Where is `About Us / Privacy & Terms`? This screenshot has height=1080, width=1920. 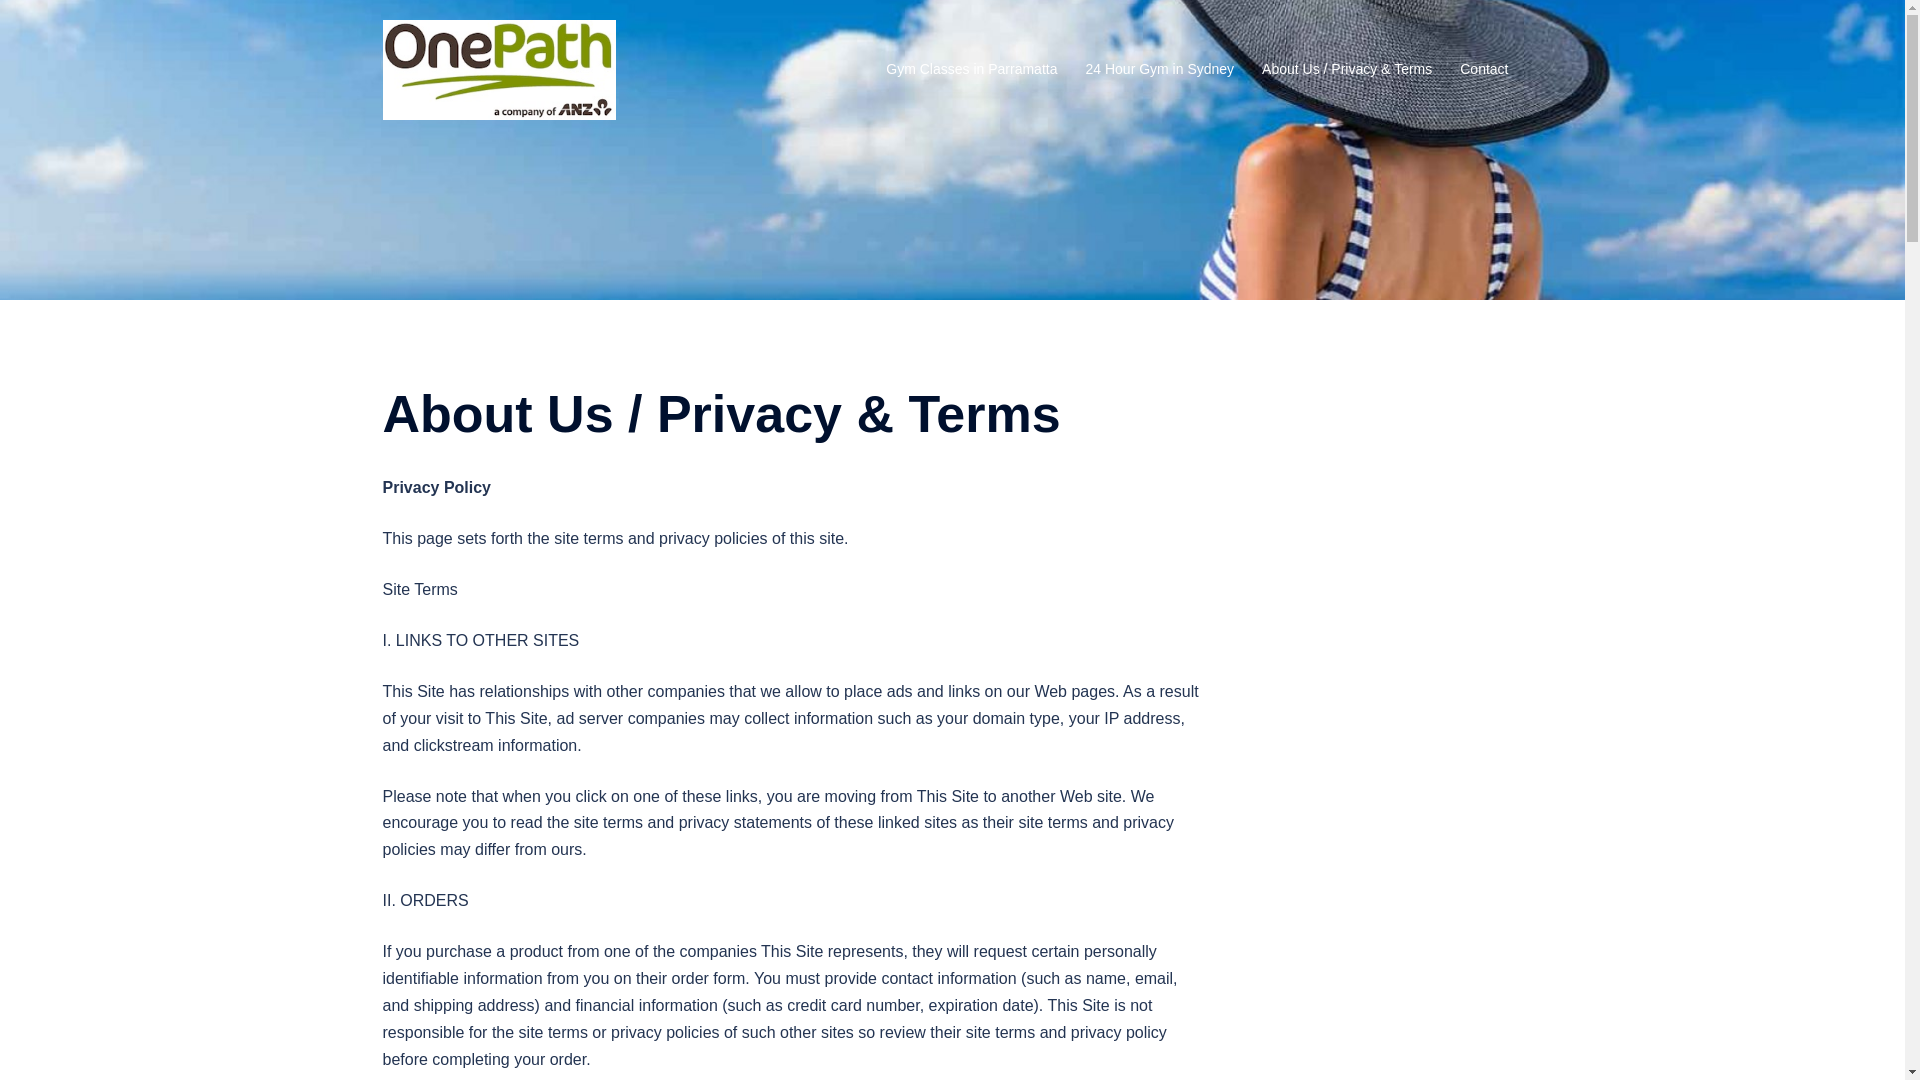 About Us / Privacy & Terms is located at coordinates (1347, 70).